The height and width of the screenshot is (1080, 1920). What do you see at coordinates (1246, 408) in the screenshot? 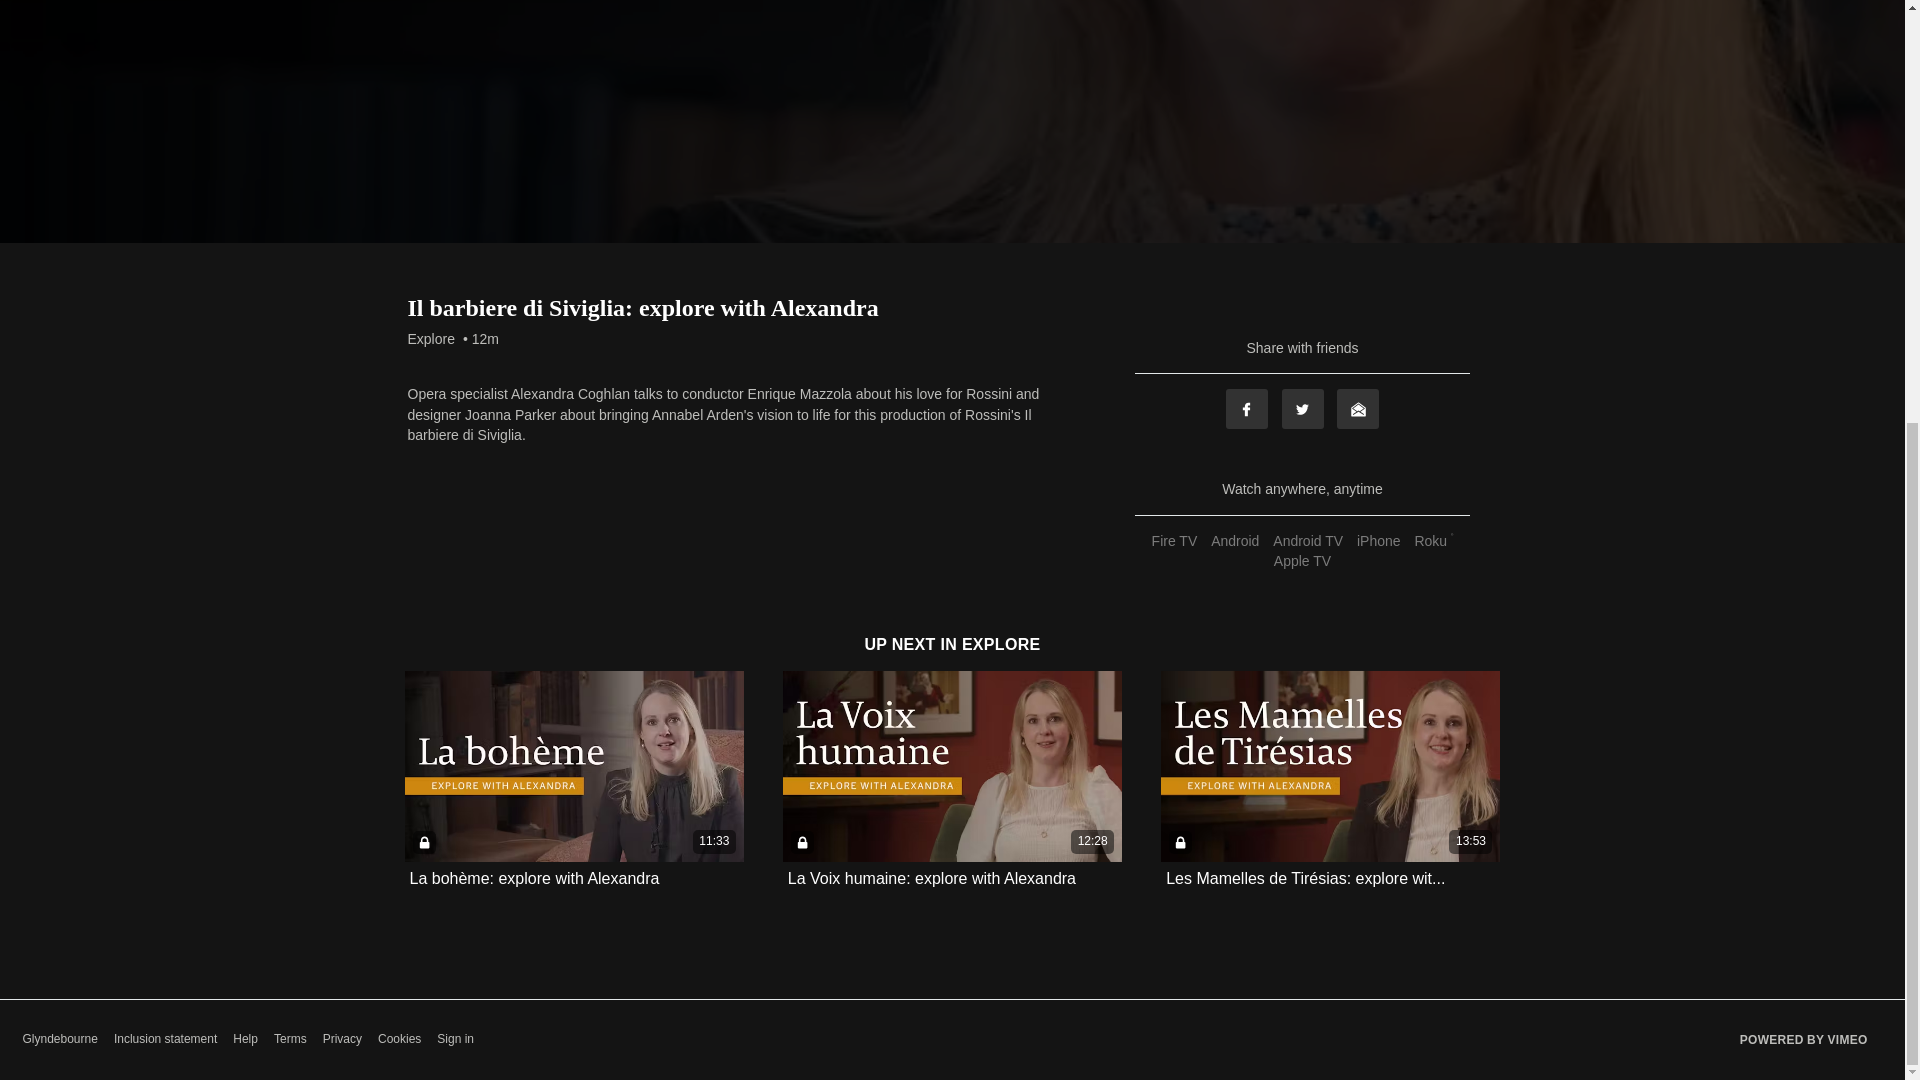
I see `FACEBOOK` at bounding box center [1246, 408].